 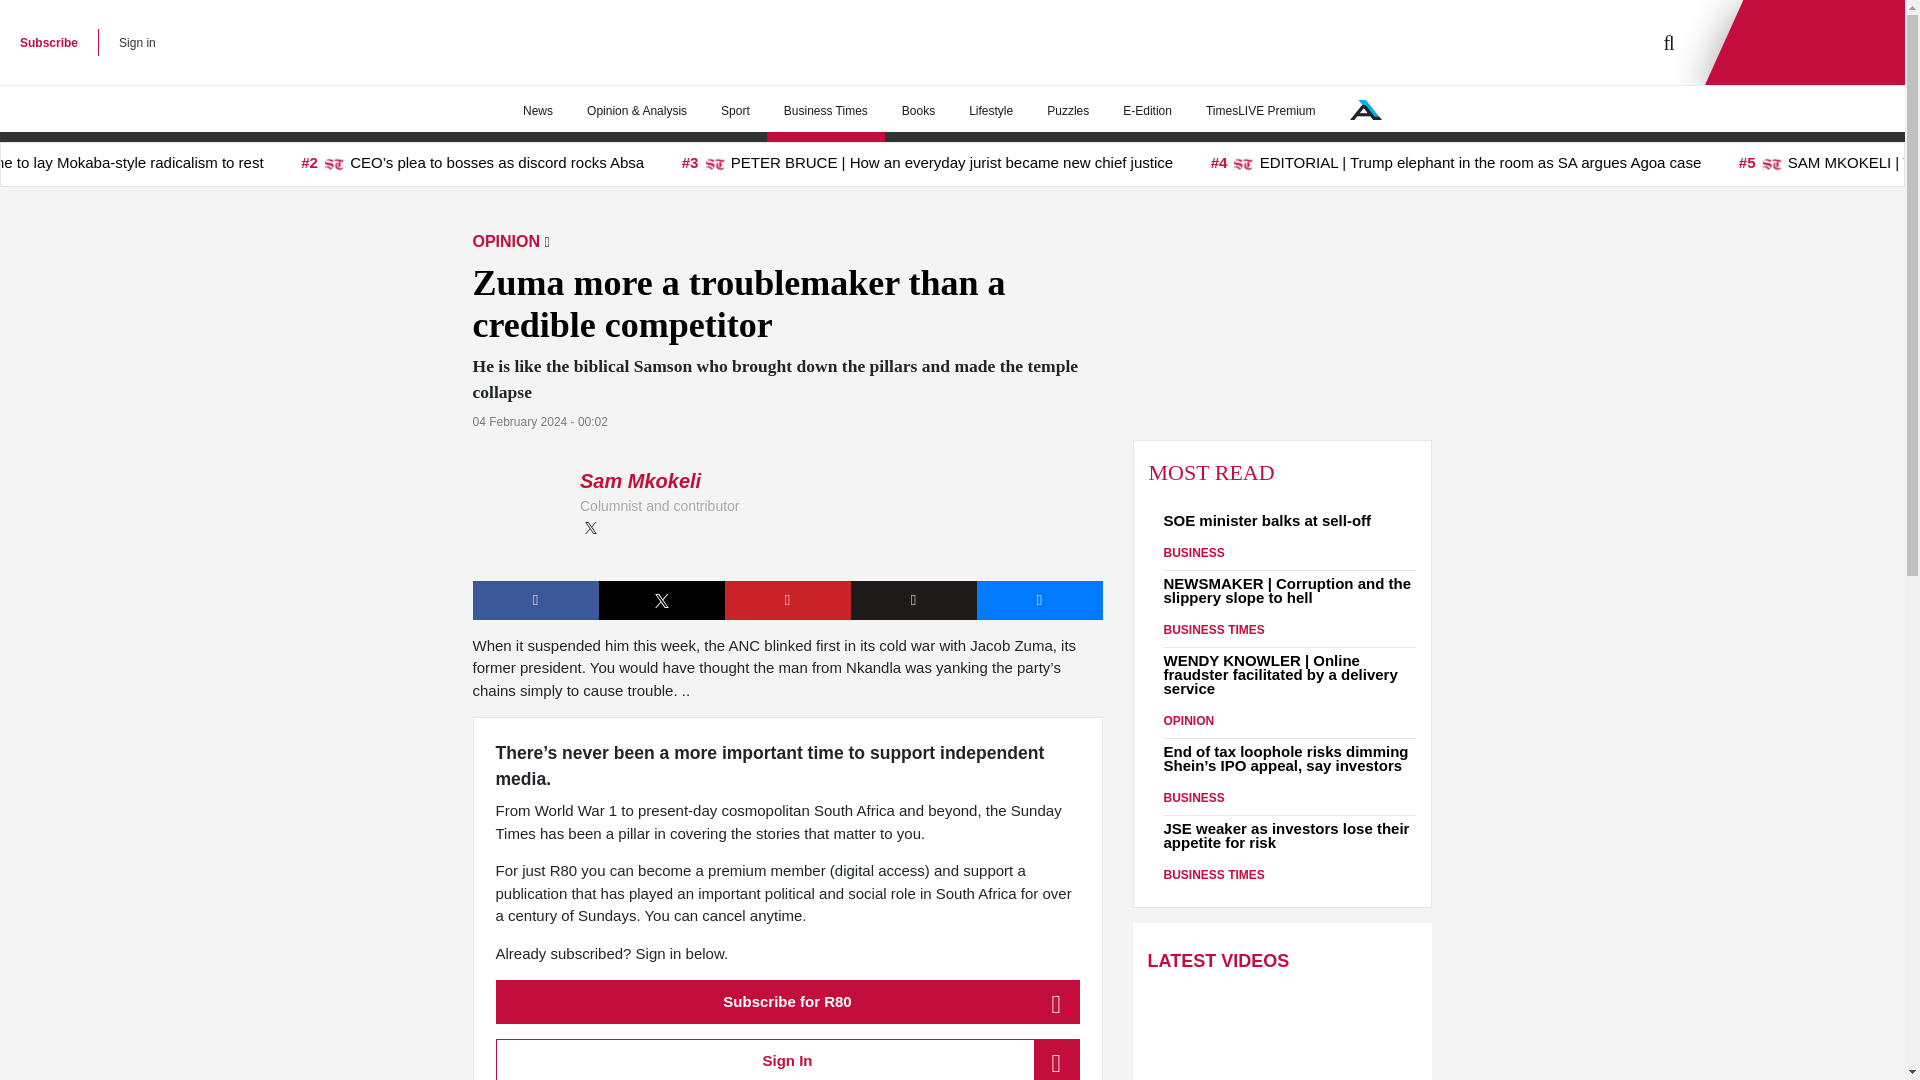 I want to click on TimesLIVE Premium, so click(x=1260, y=111).